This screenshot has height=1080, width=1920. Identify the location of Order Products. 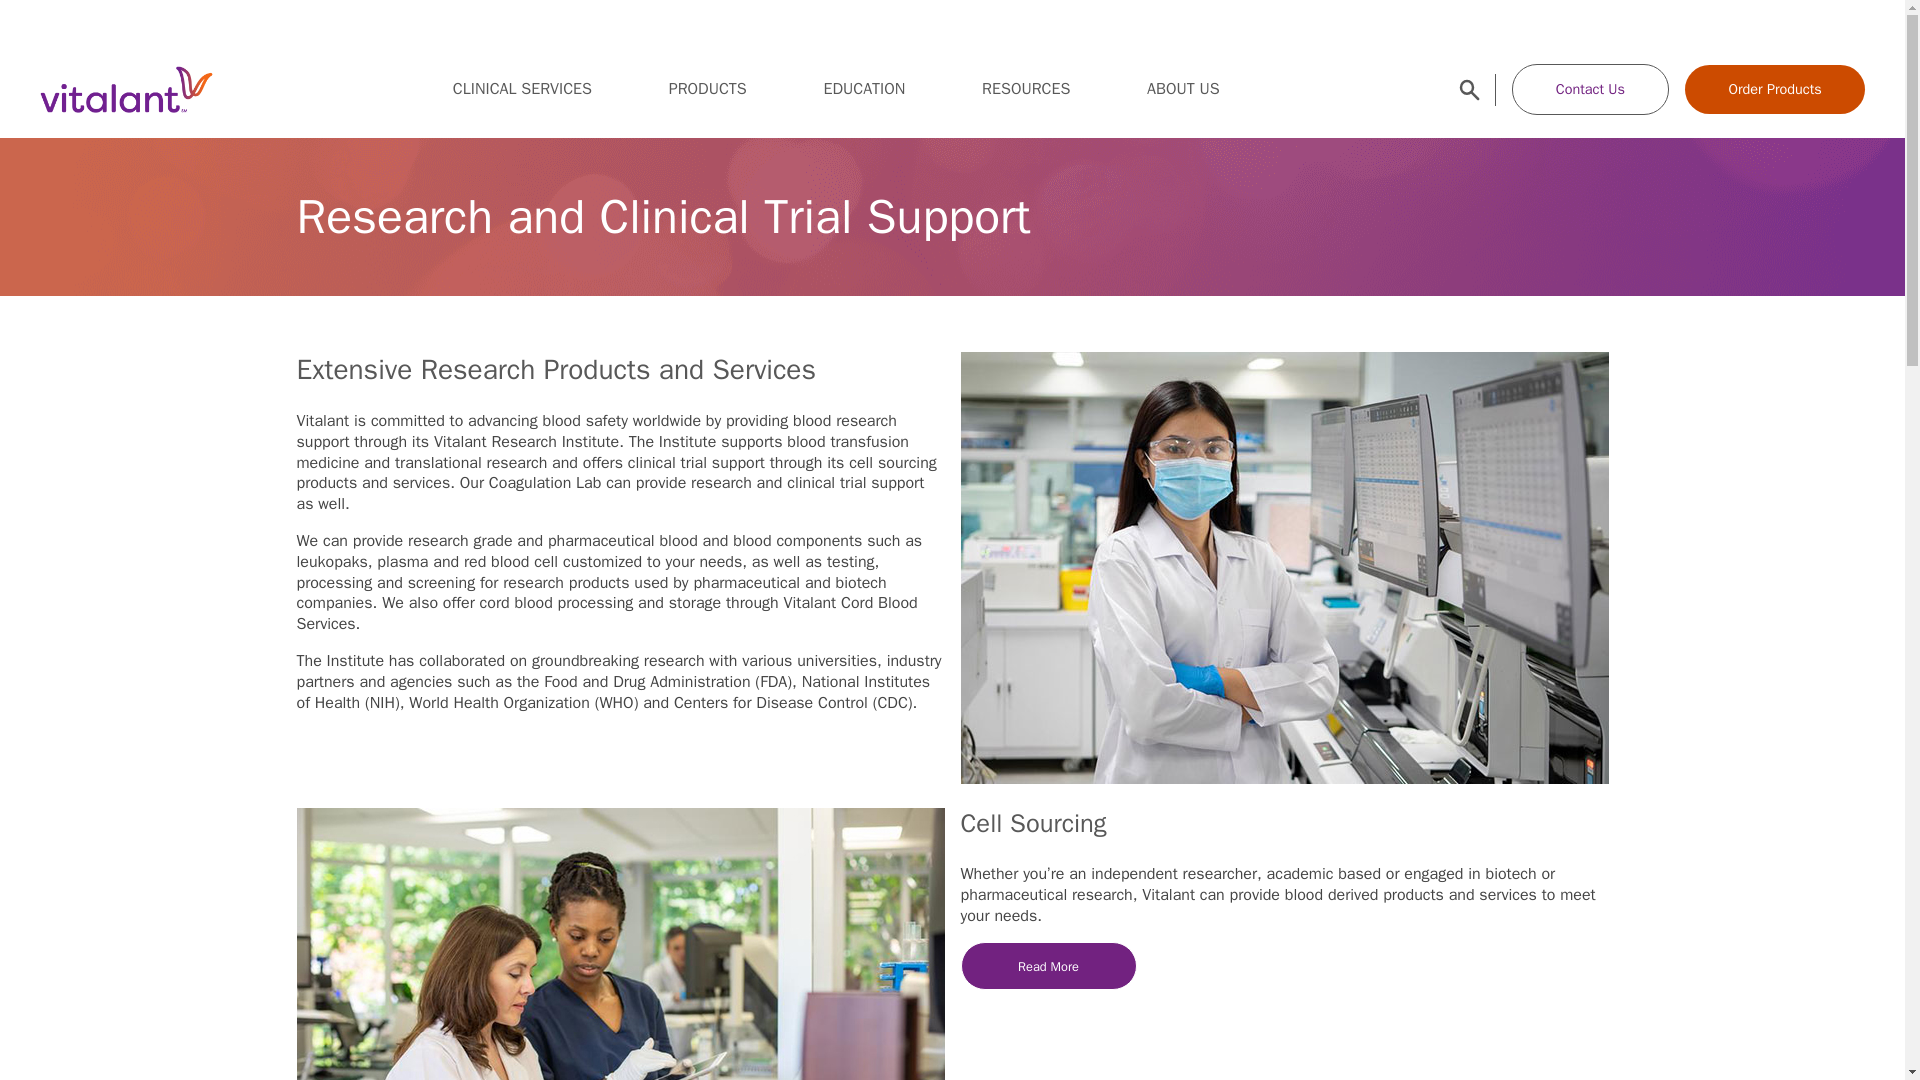
(1774, 89).